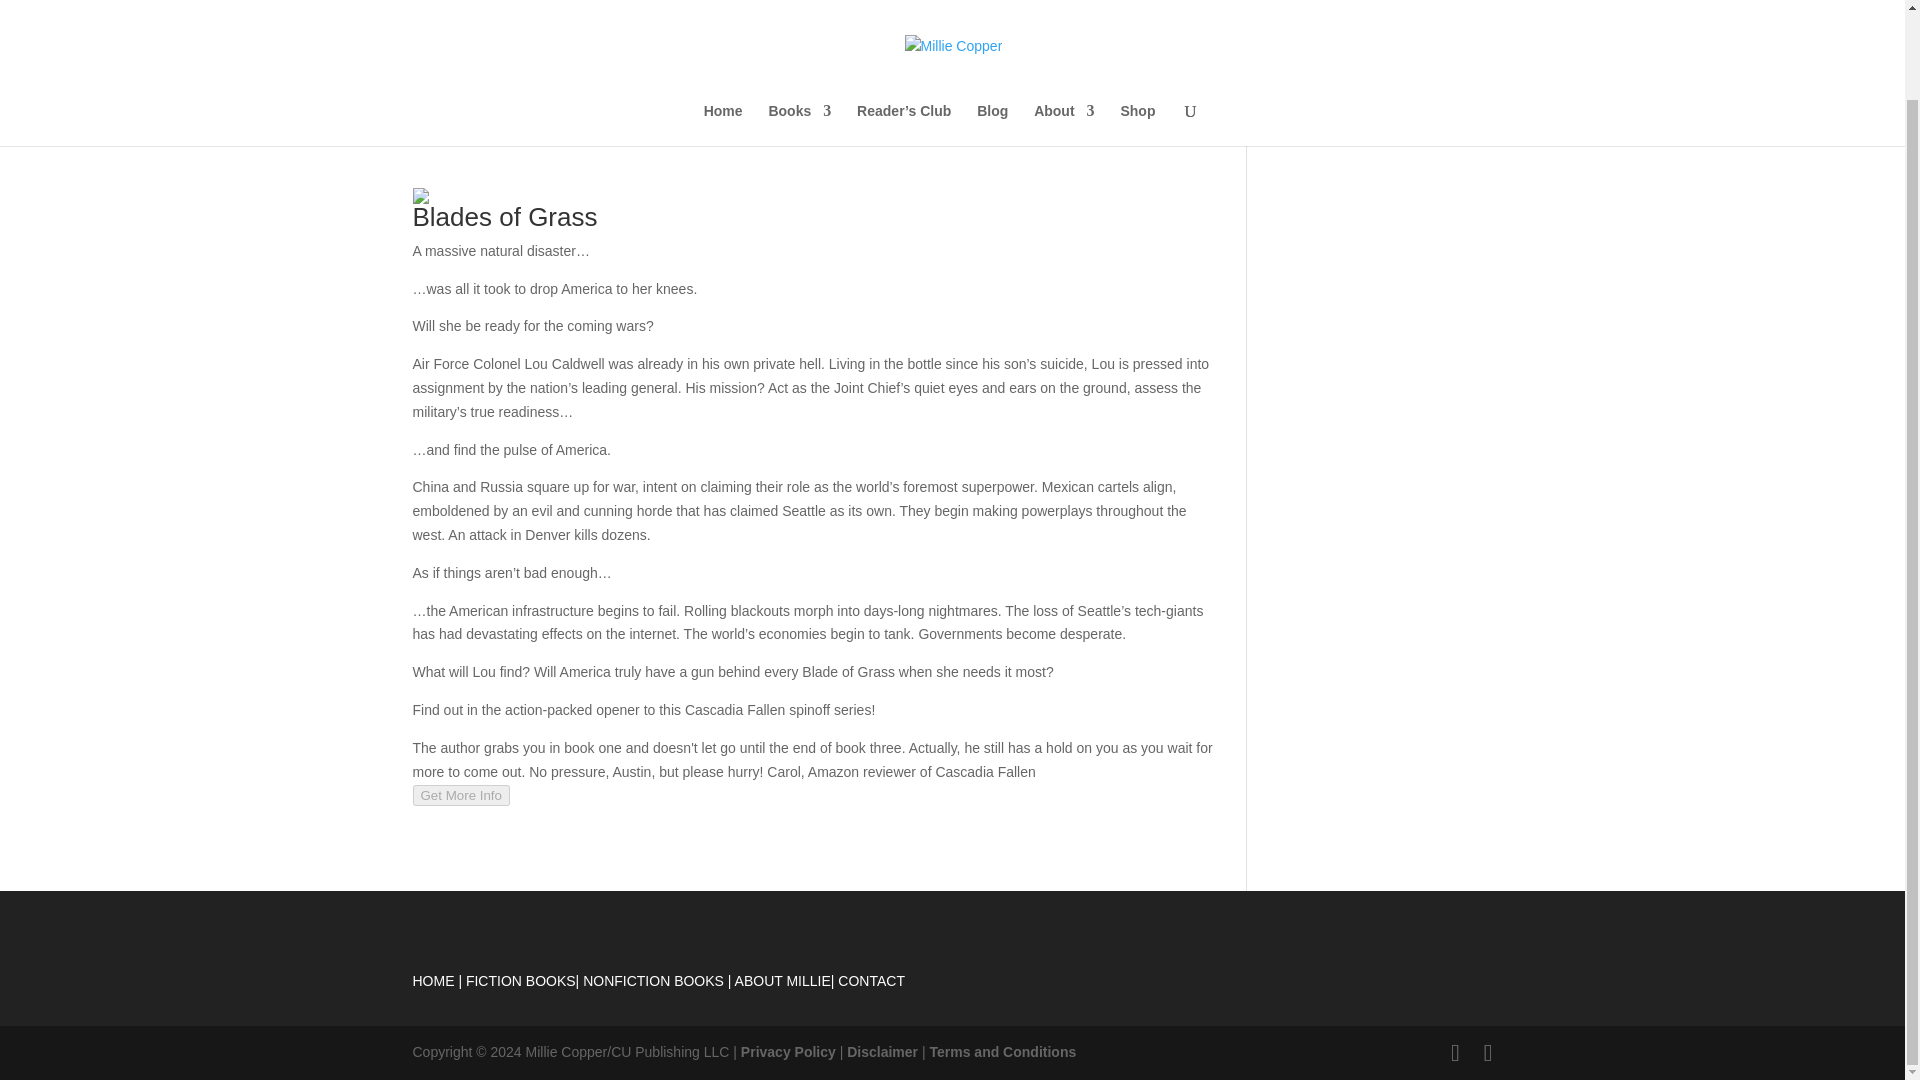  I want to click on CONTACT, so click(870, 981).